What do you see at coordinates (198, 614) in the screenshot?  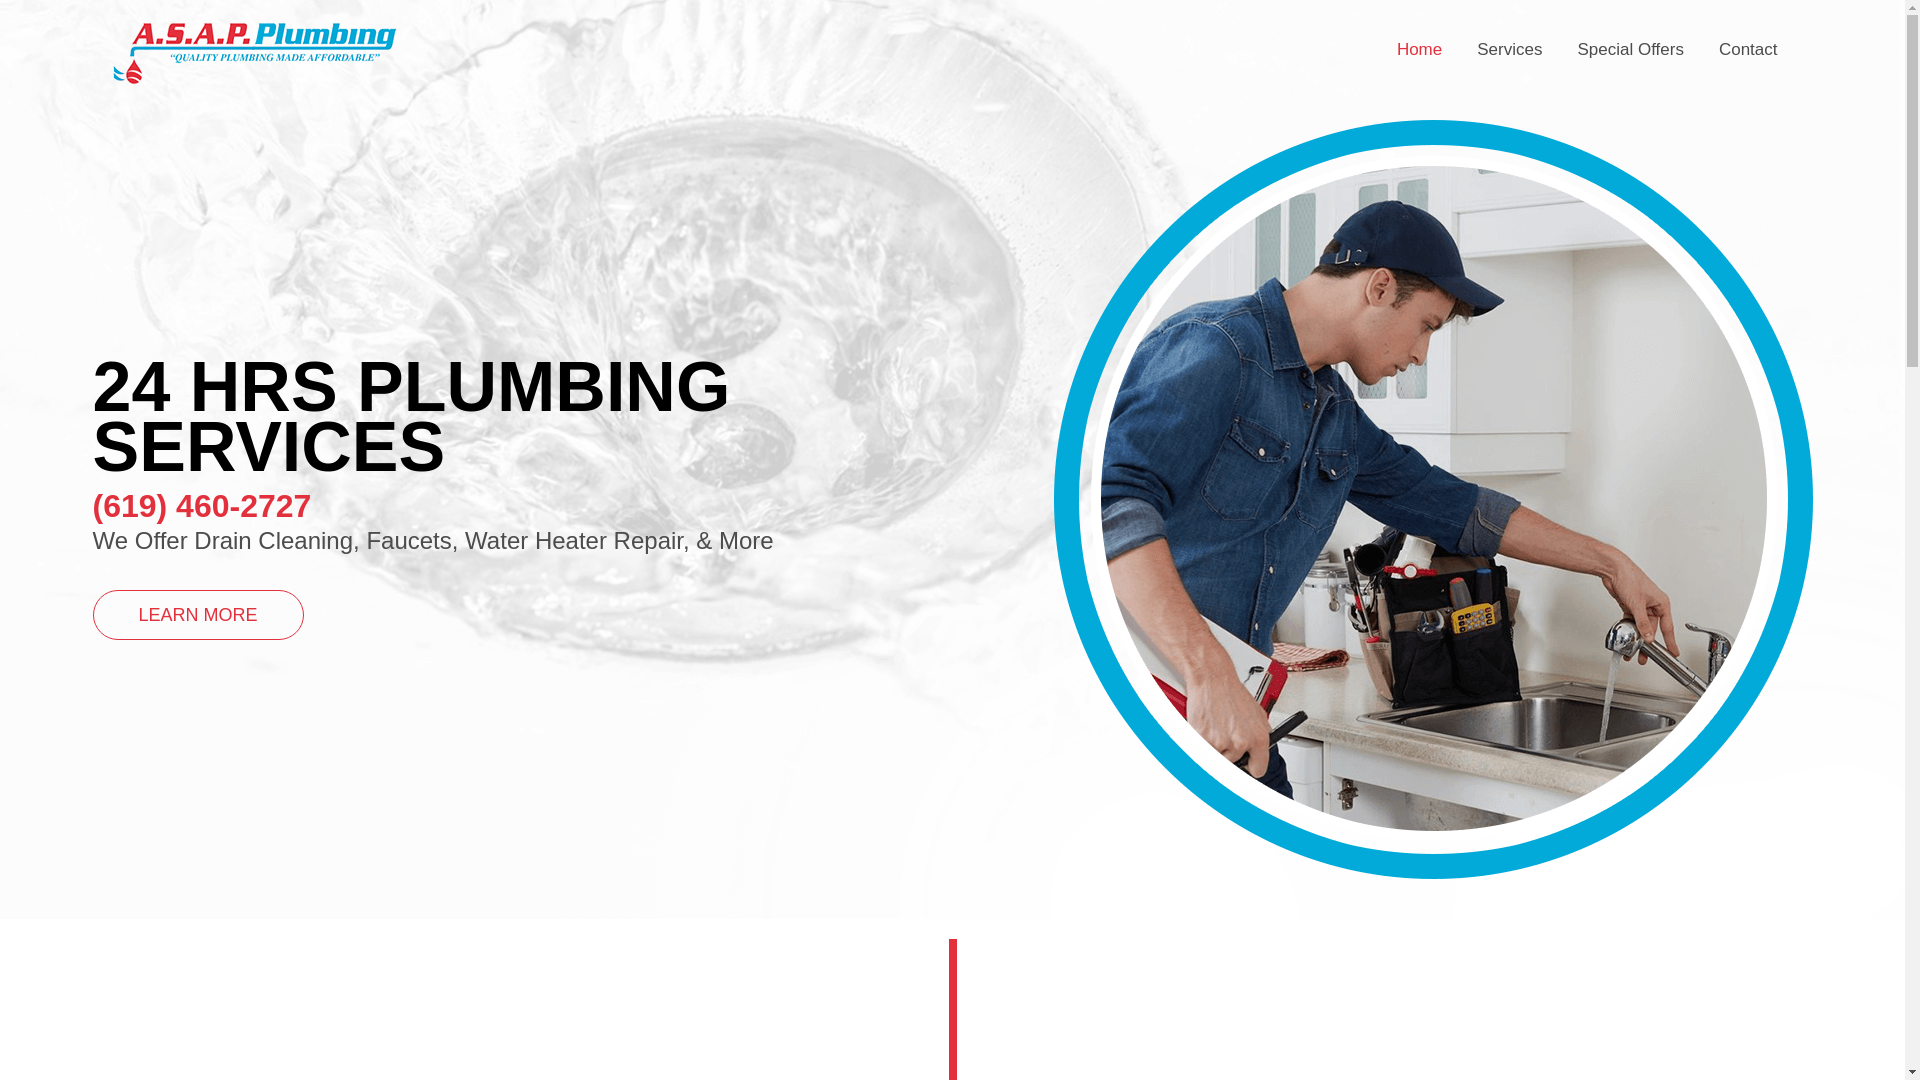 I see `LEARN MORE` at bounding box center [198, 614].